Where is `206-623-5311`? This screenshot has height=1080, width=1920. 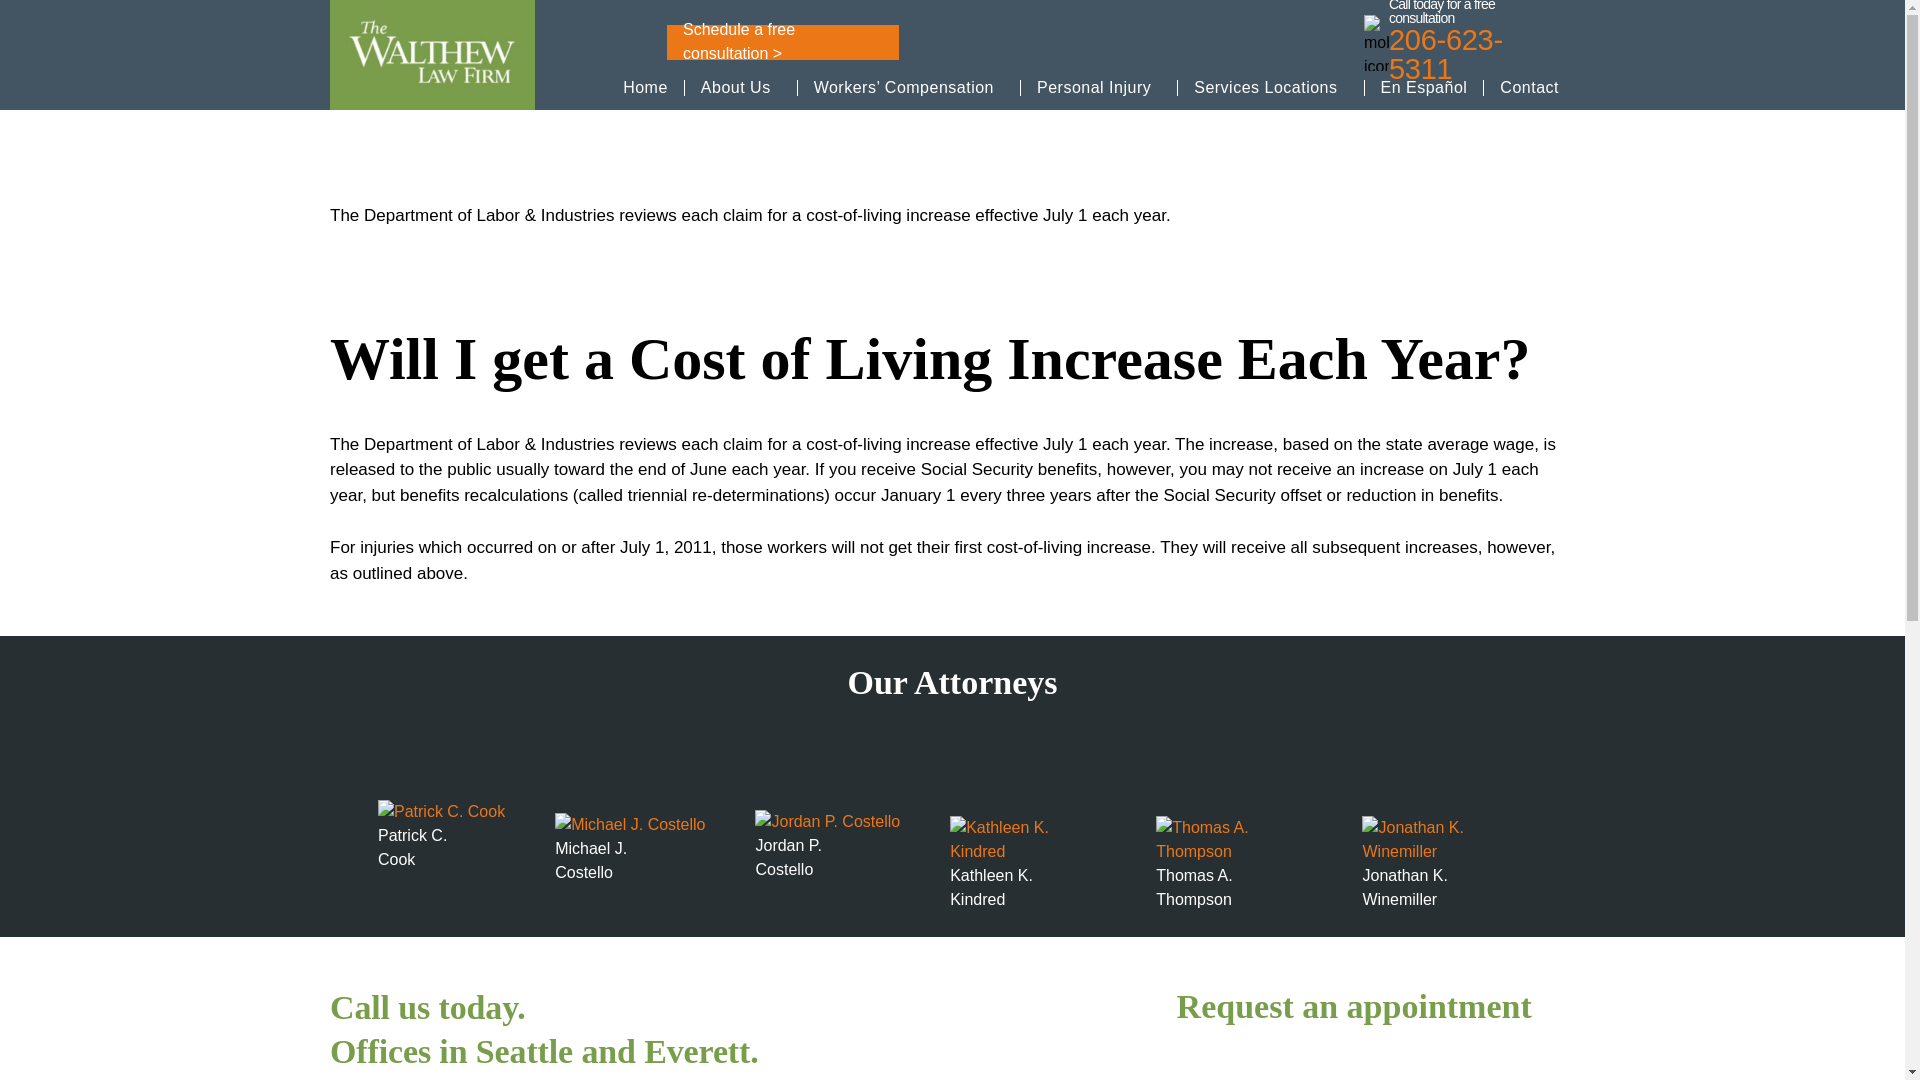
206-623-5311 is located at coordinates (1474, 54).